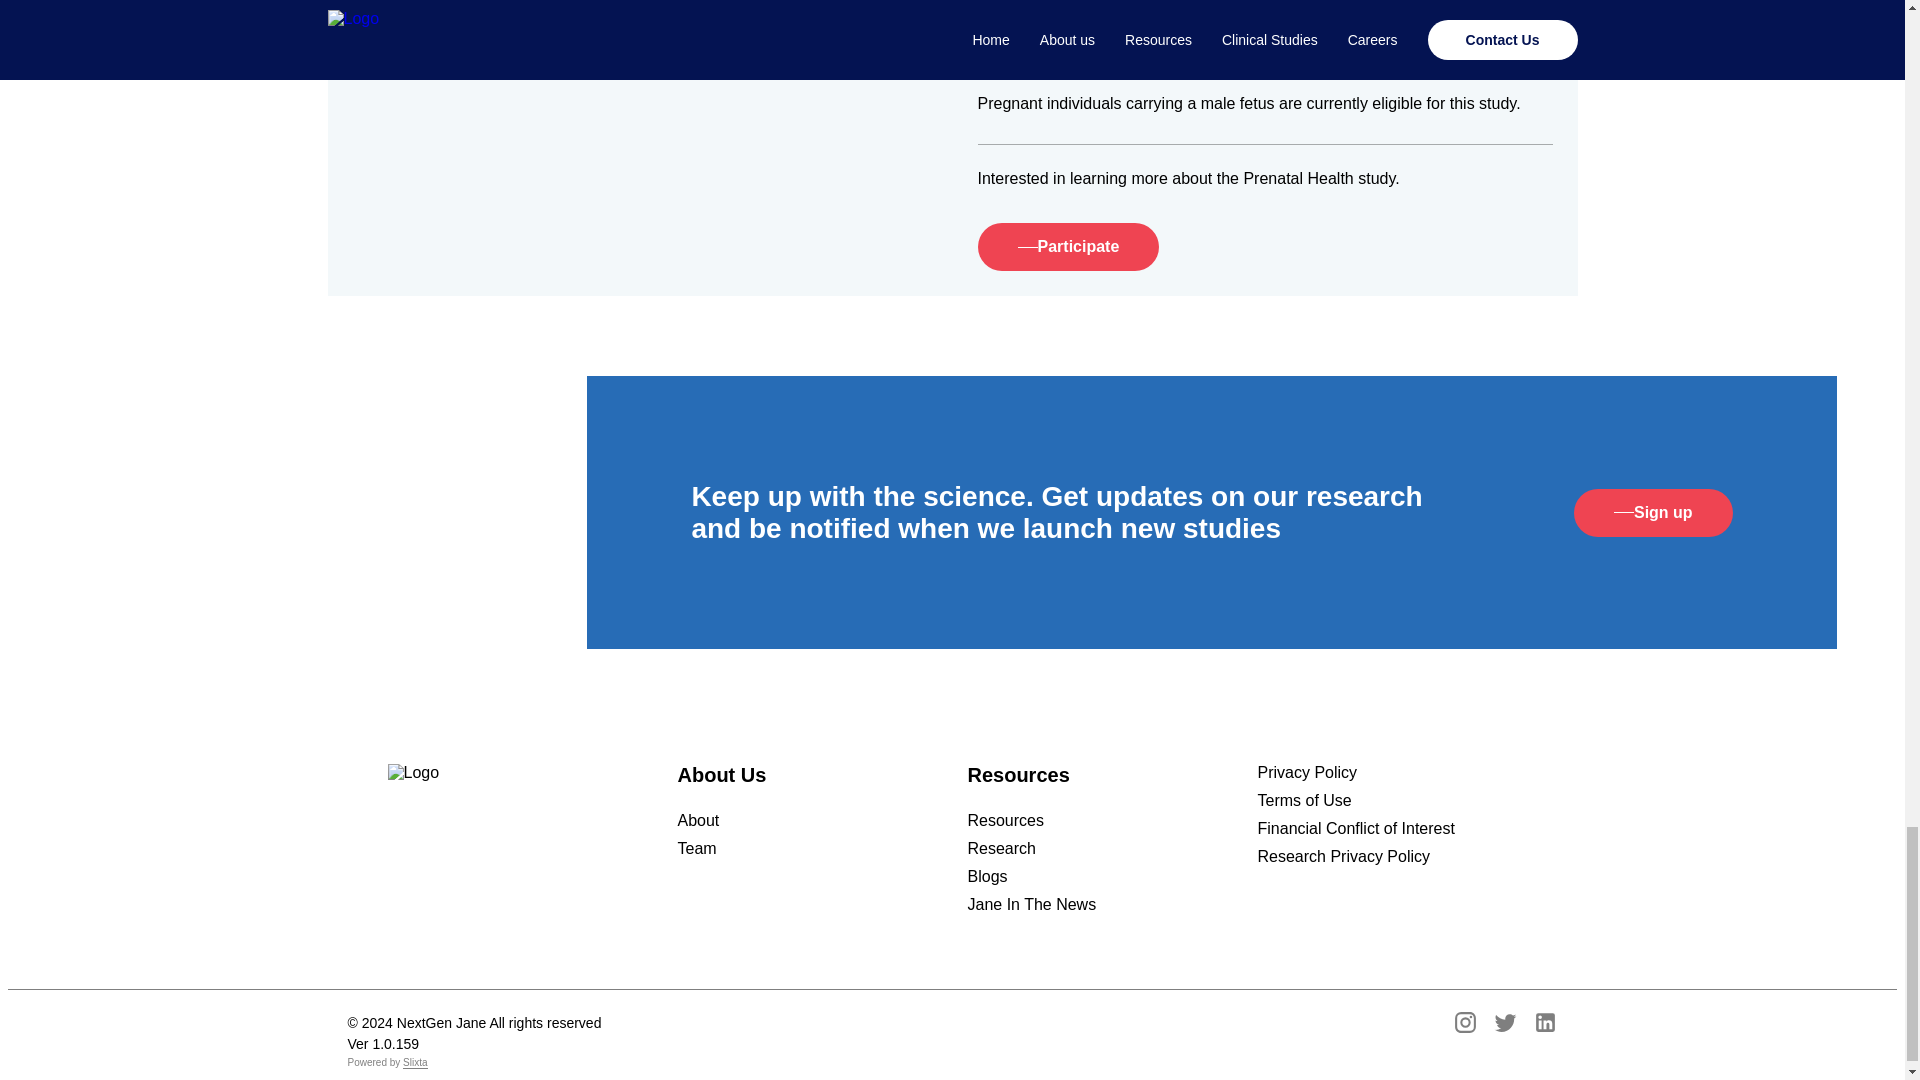  I want to click on Blogs, so click(988, 876).